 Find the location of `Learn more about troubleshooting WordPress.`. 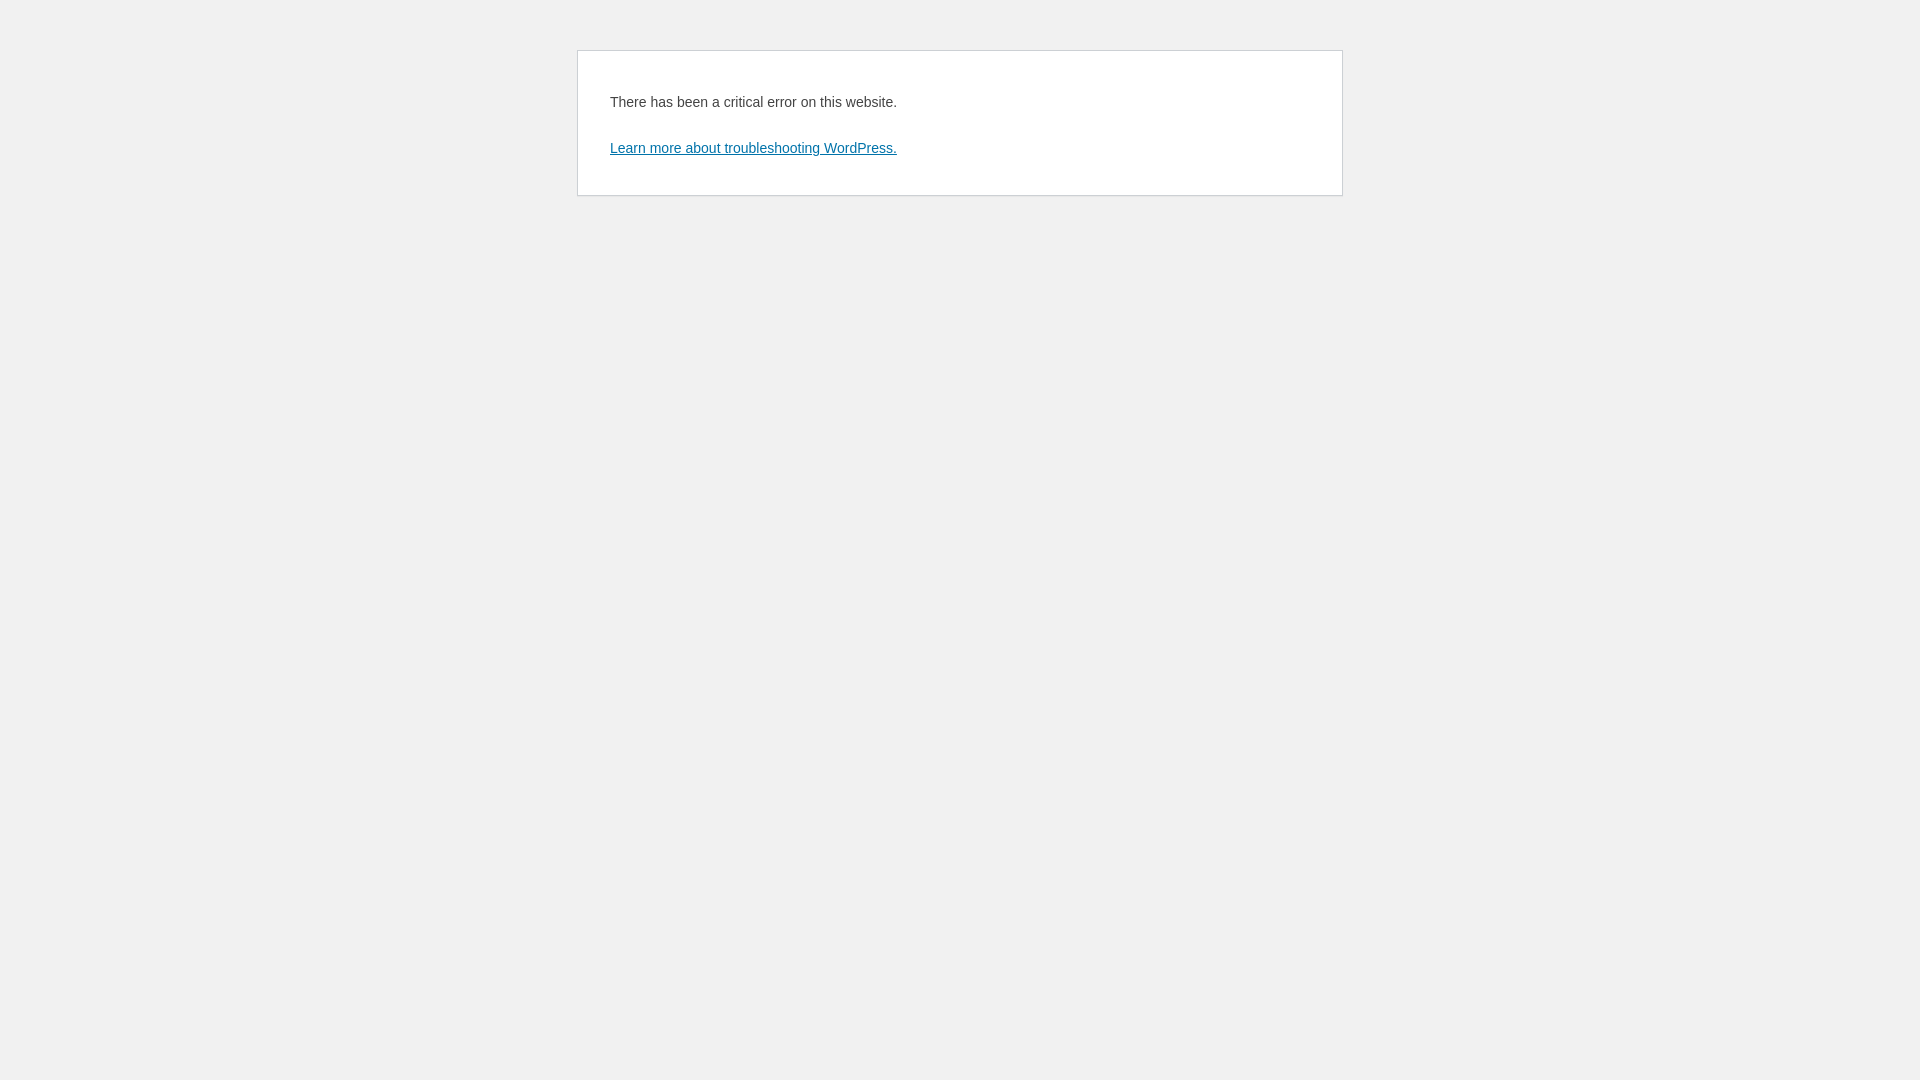

Learn more about troubleshooting WordPress. is located at coordinates (754, 148).